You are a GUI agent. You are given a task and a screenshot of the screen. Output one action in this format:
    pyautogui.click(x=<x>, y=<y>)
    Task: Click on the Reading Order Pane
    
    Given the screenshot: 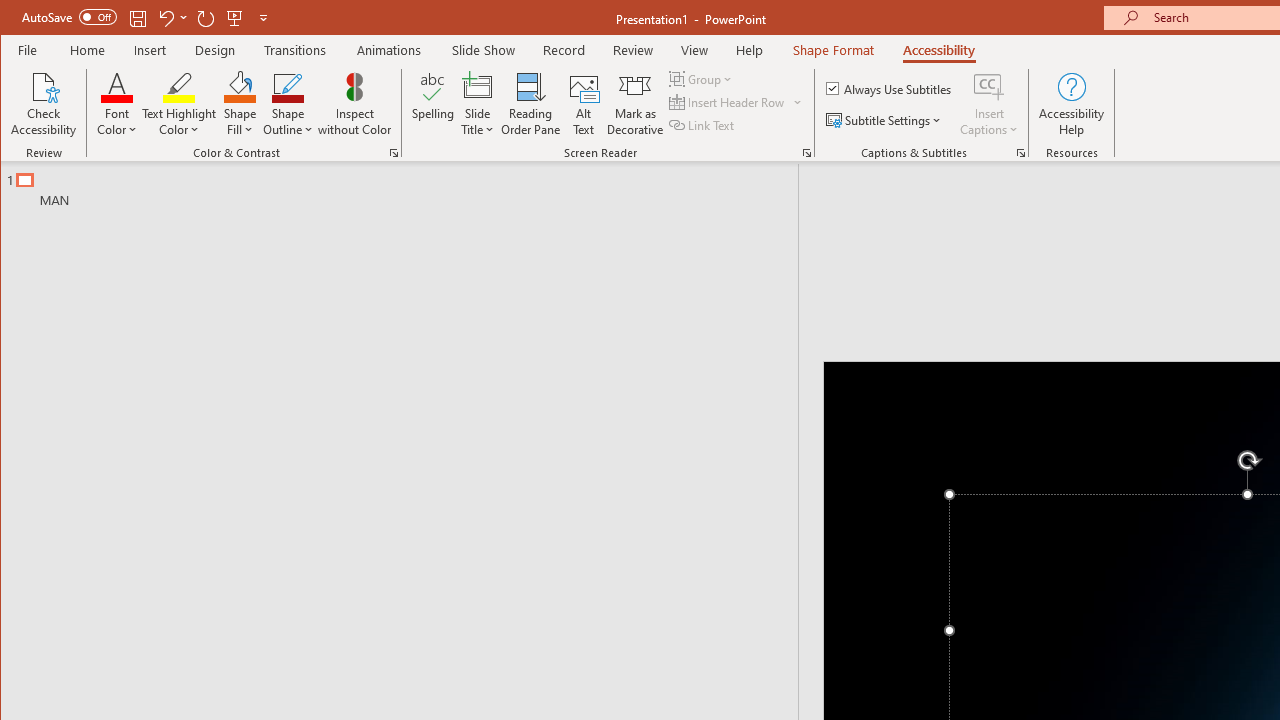 What is the action you would take?
    pyautogui.click(x=531, y=104)
    